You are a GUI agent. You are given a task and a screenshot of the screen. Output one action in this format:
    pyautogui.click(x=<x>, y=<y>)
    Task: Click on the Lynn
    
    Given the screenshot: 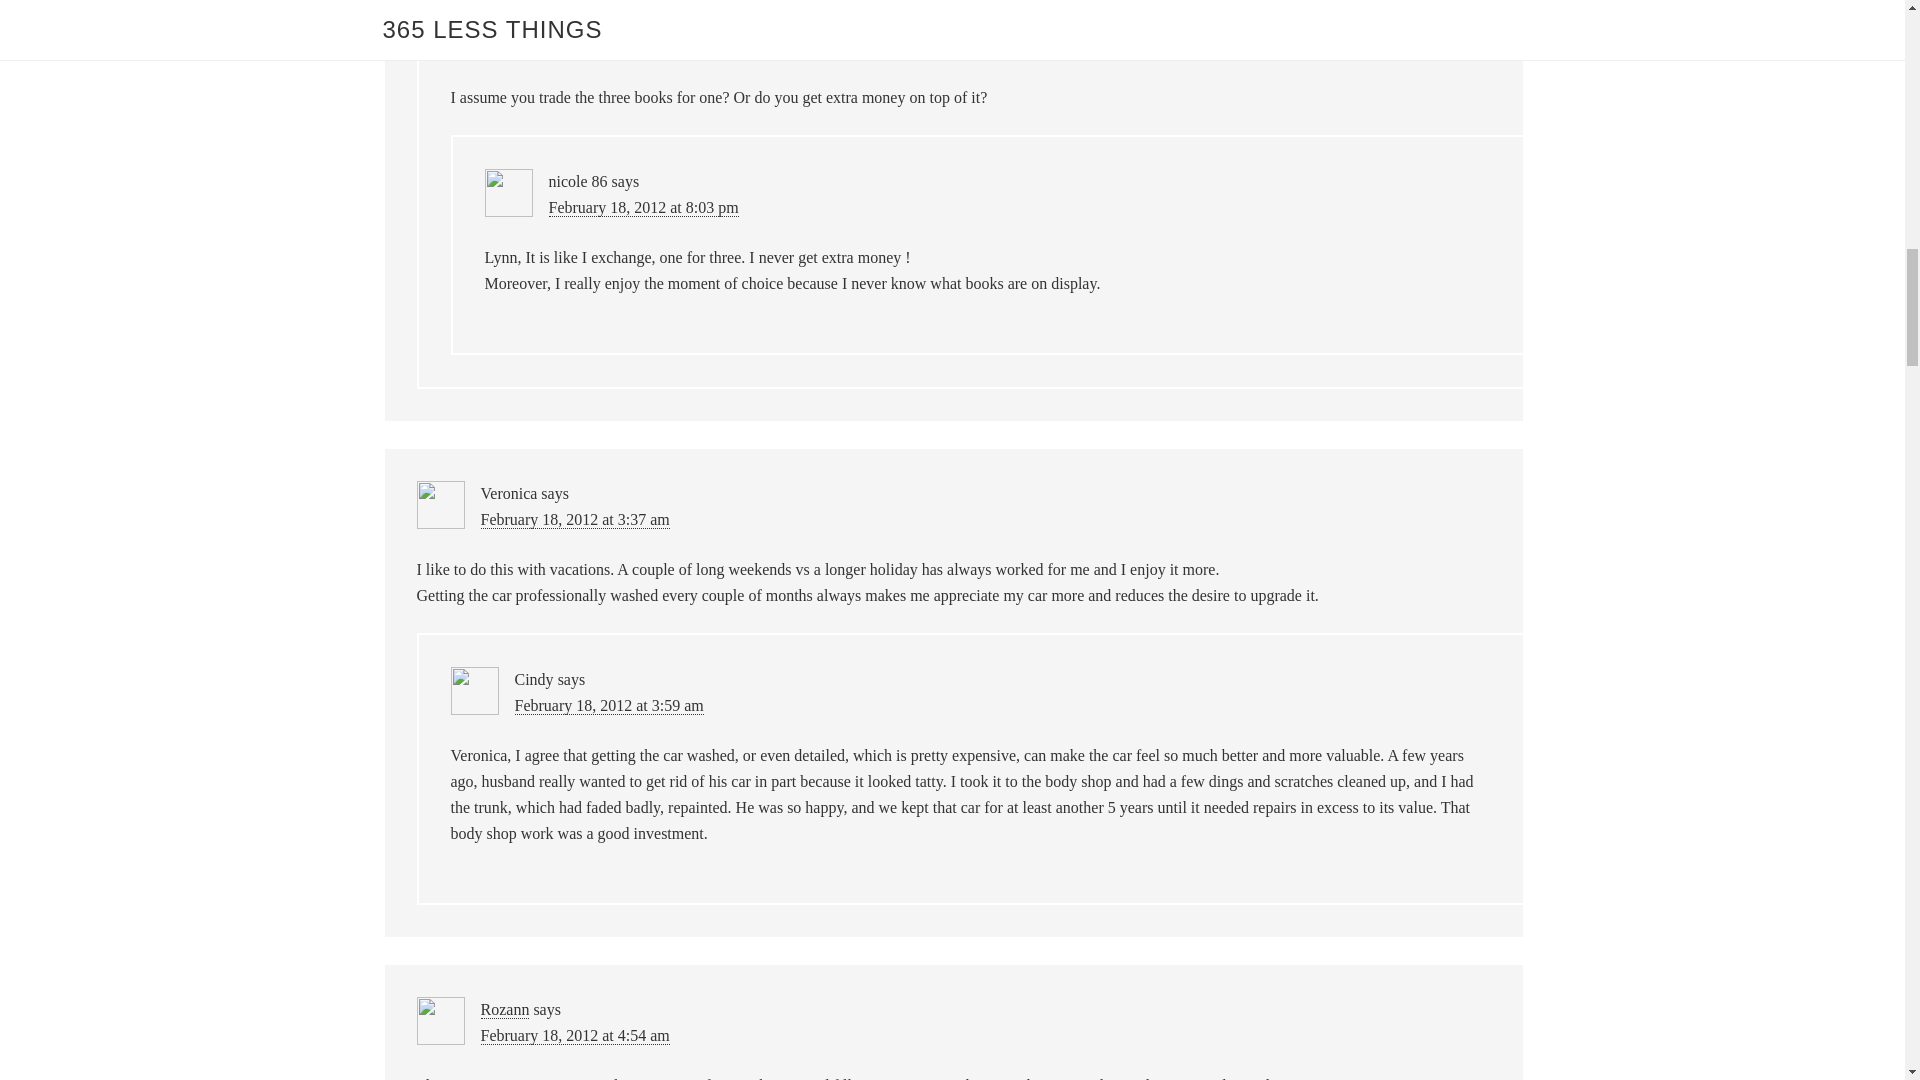 What is the action you would take?
    pyautogui.click(x=530, y=22)
    